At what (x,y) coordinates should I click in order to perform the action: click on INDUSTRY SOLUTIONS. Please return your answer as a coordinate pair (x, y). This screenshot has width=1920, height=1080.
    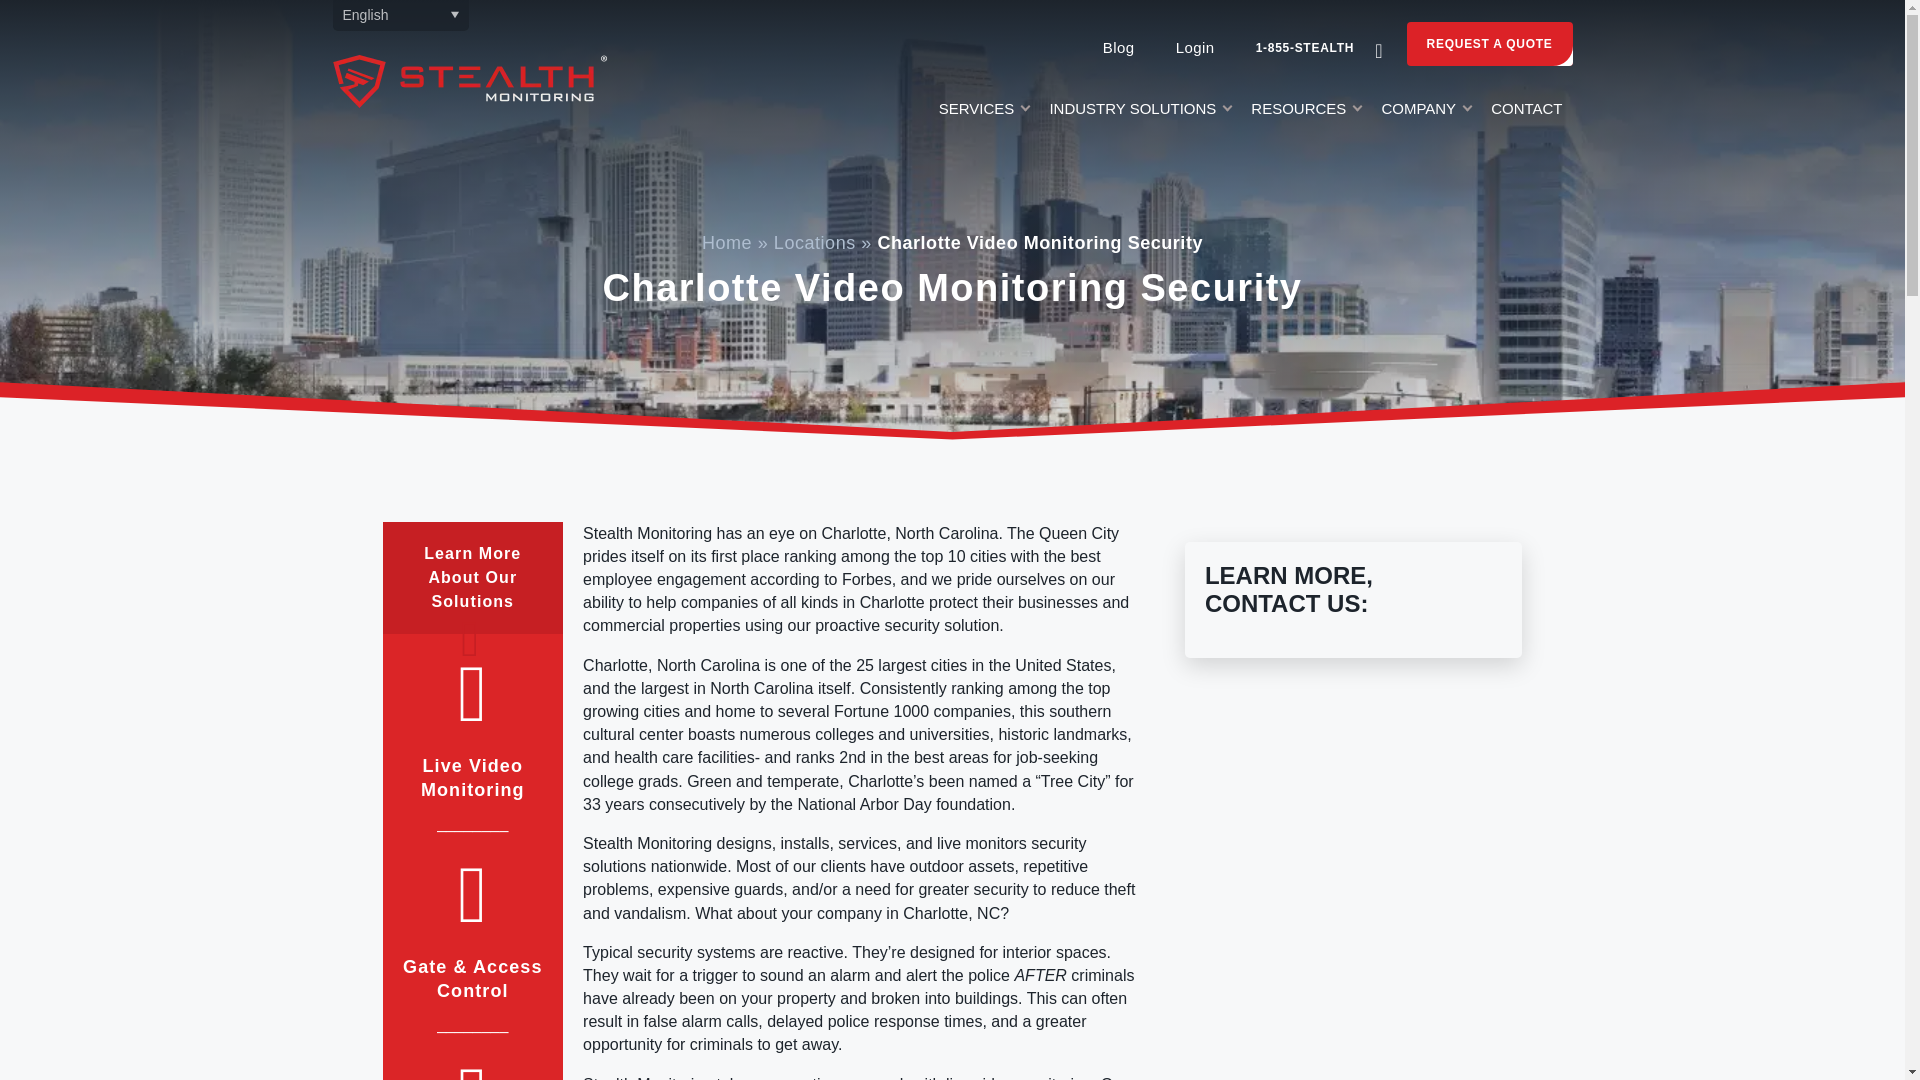
    Looking at the image, I should click on (1139, 114).